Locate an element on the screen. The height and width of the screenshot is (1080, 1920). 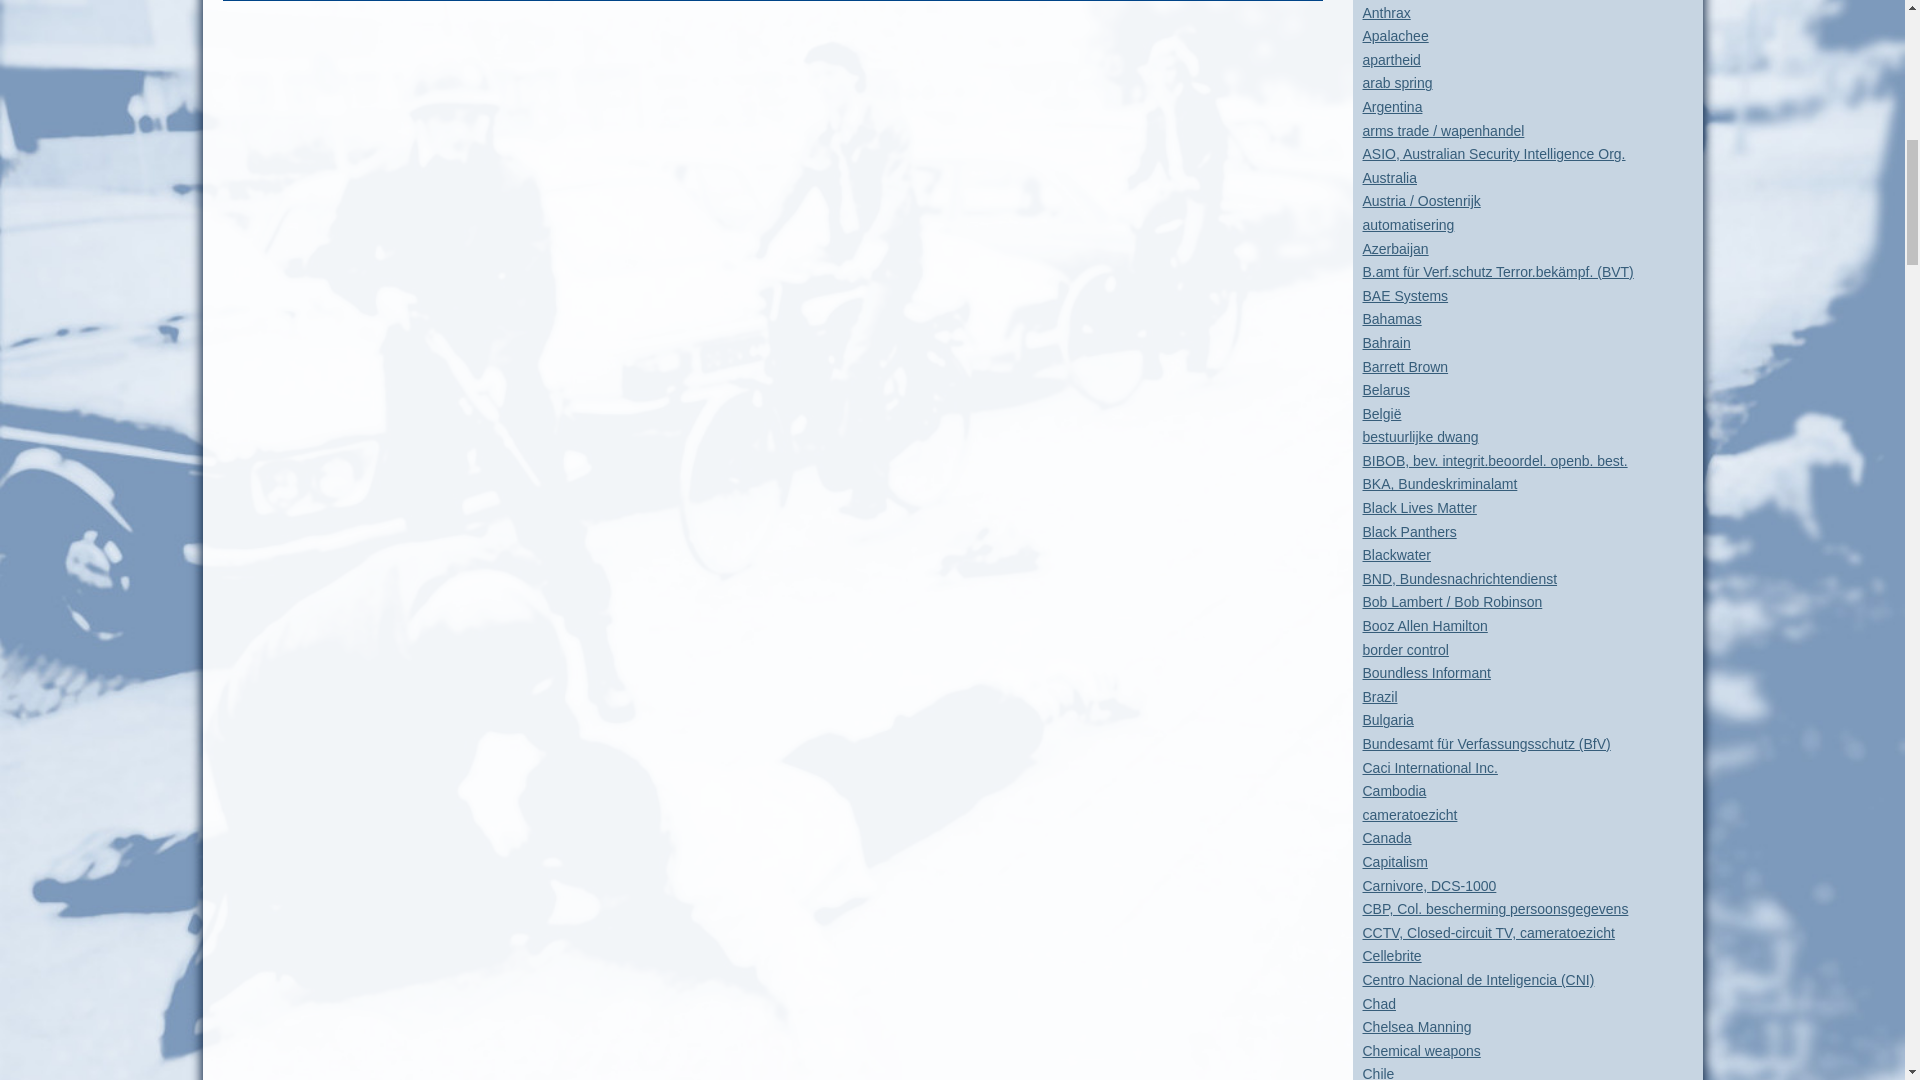
arab spring is located at coordinates (1396, 82).